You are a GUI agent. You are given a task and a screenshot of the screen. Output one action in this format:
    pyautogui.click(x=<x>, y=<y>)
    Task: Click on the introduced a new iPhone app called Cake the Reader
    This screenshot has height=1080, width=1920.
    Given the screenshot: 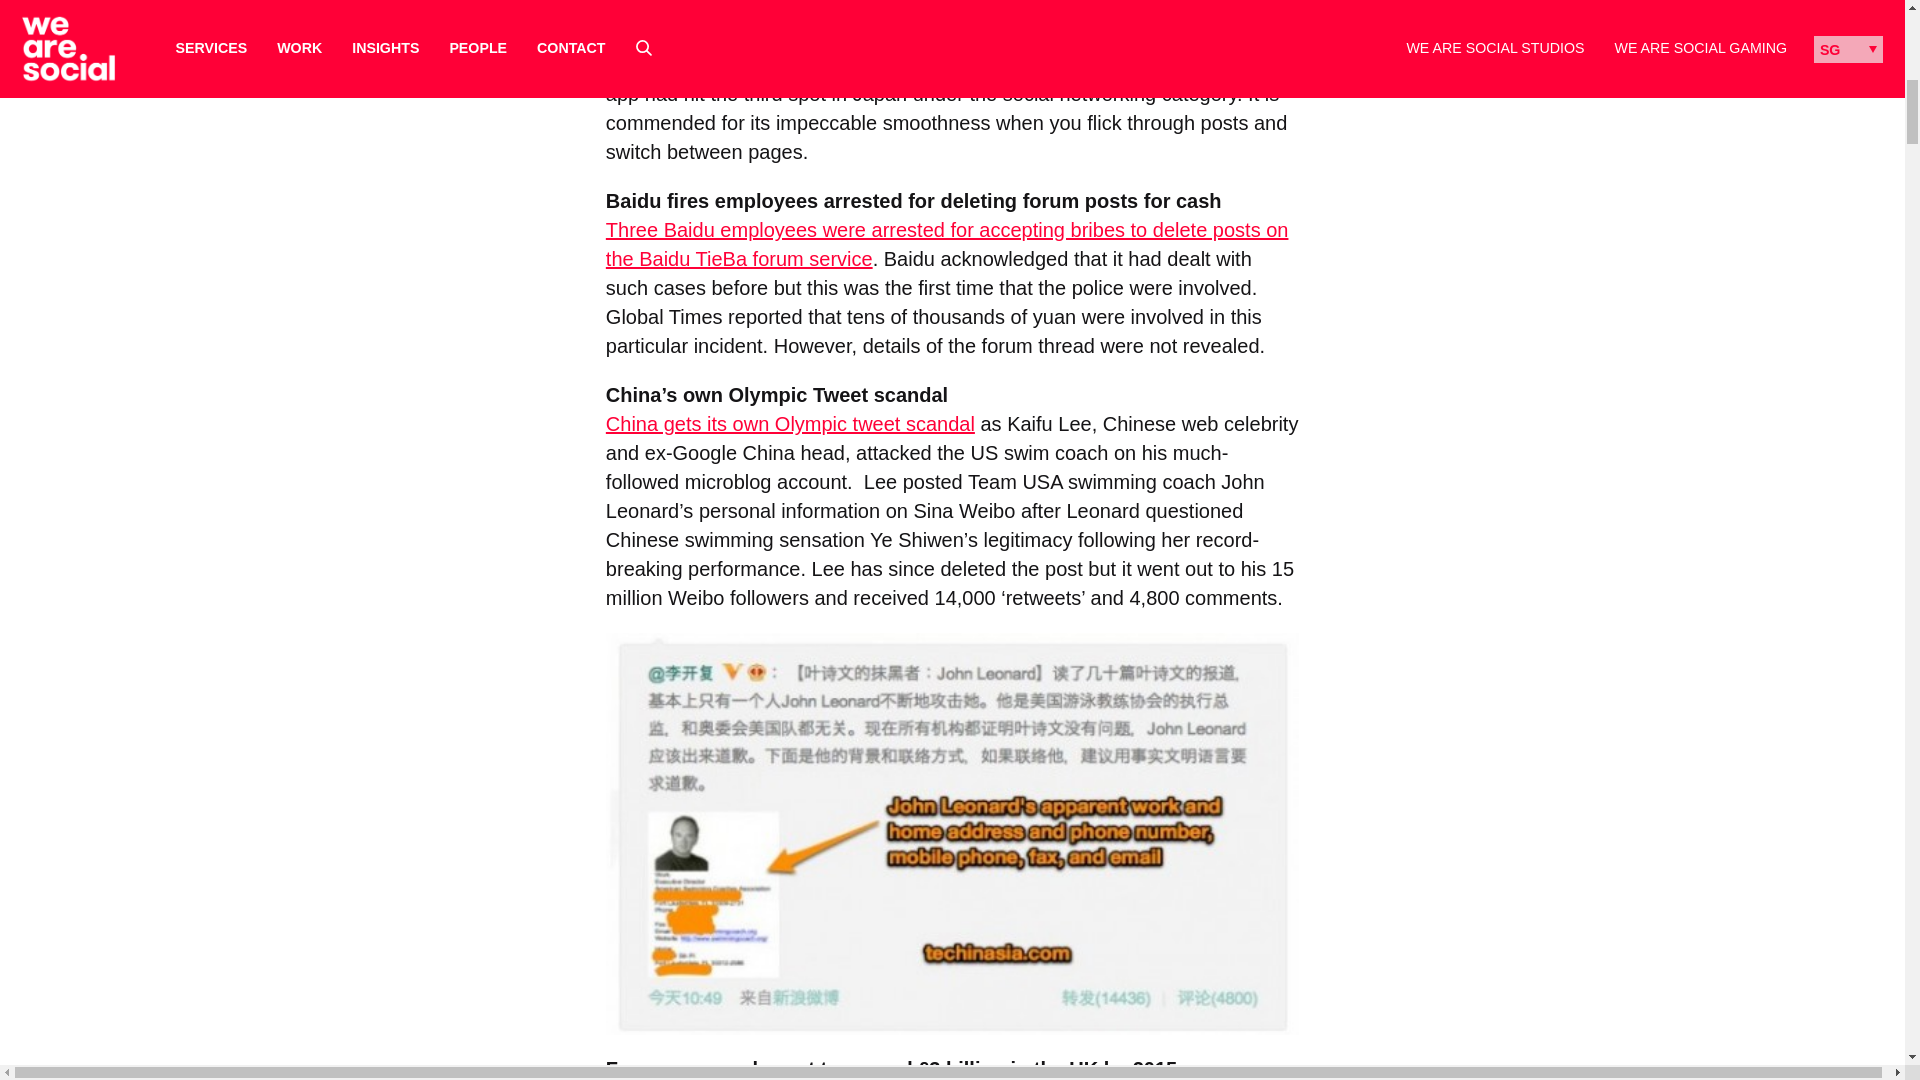 What is the action you would take?
    pyautogui.click(x=916, y=24)
    